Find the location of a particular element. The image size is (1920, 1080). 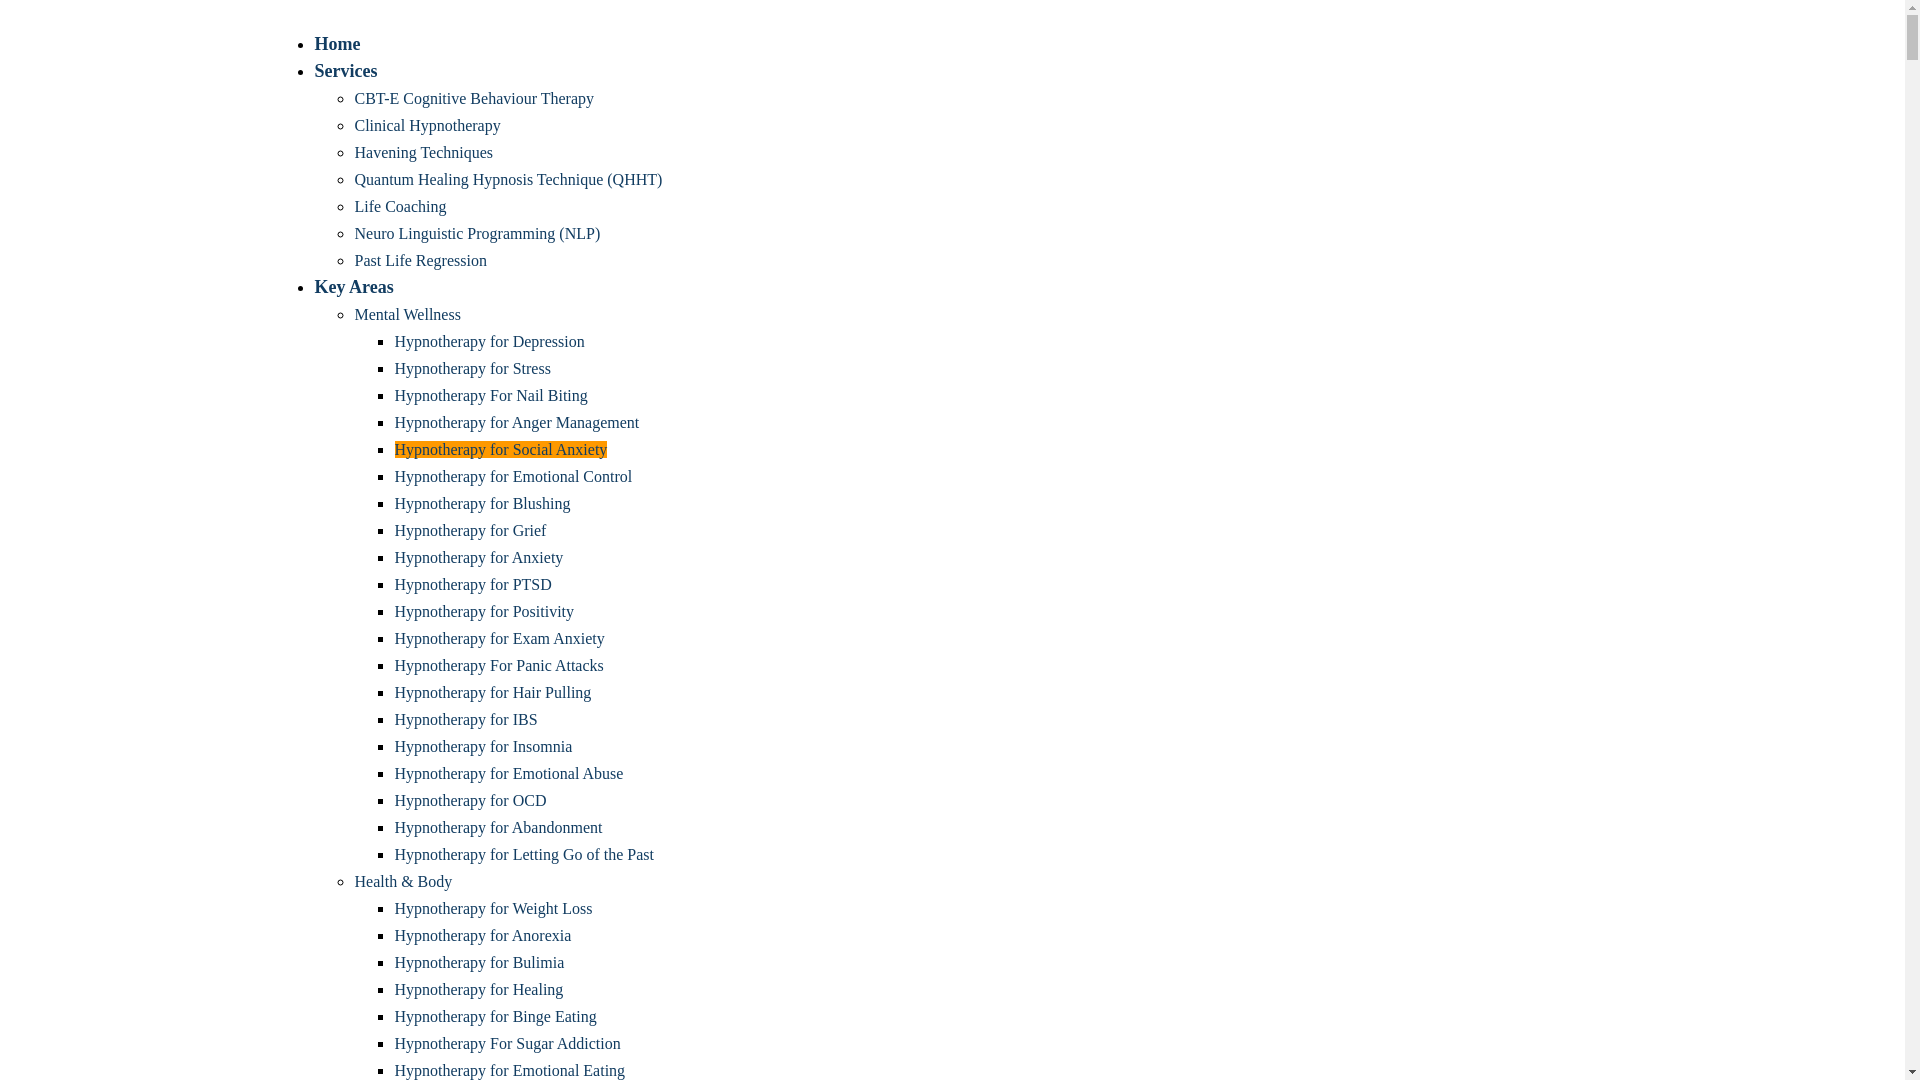

Hypnotherapy for Emotional Control is located at coordinates (513, 476).